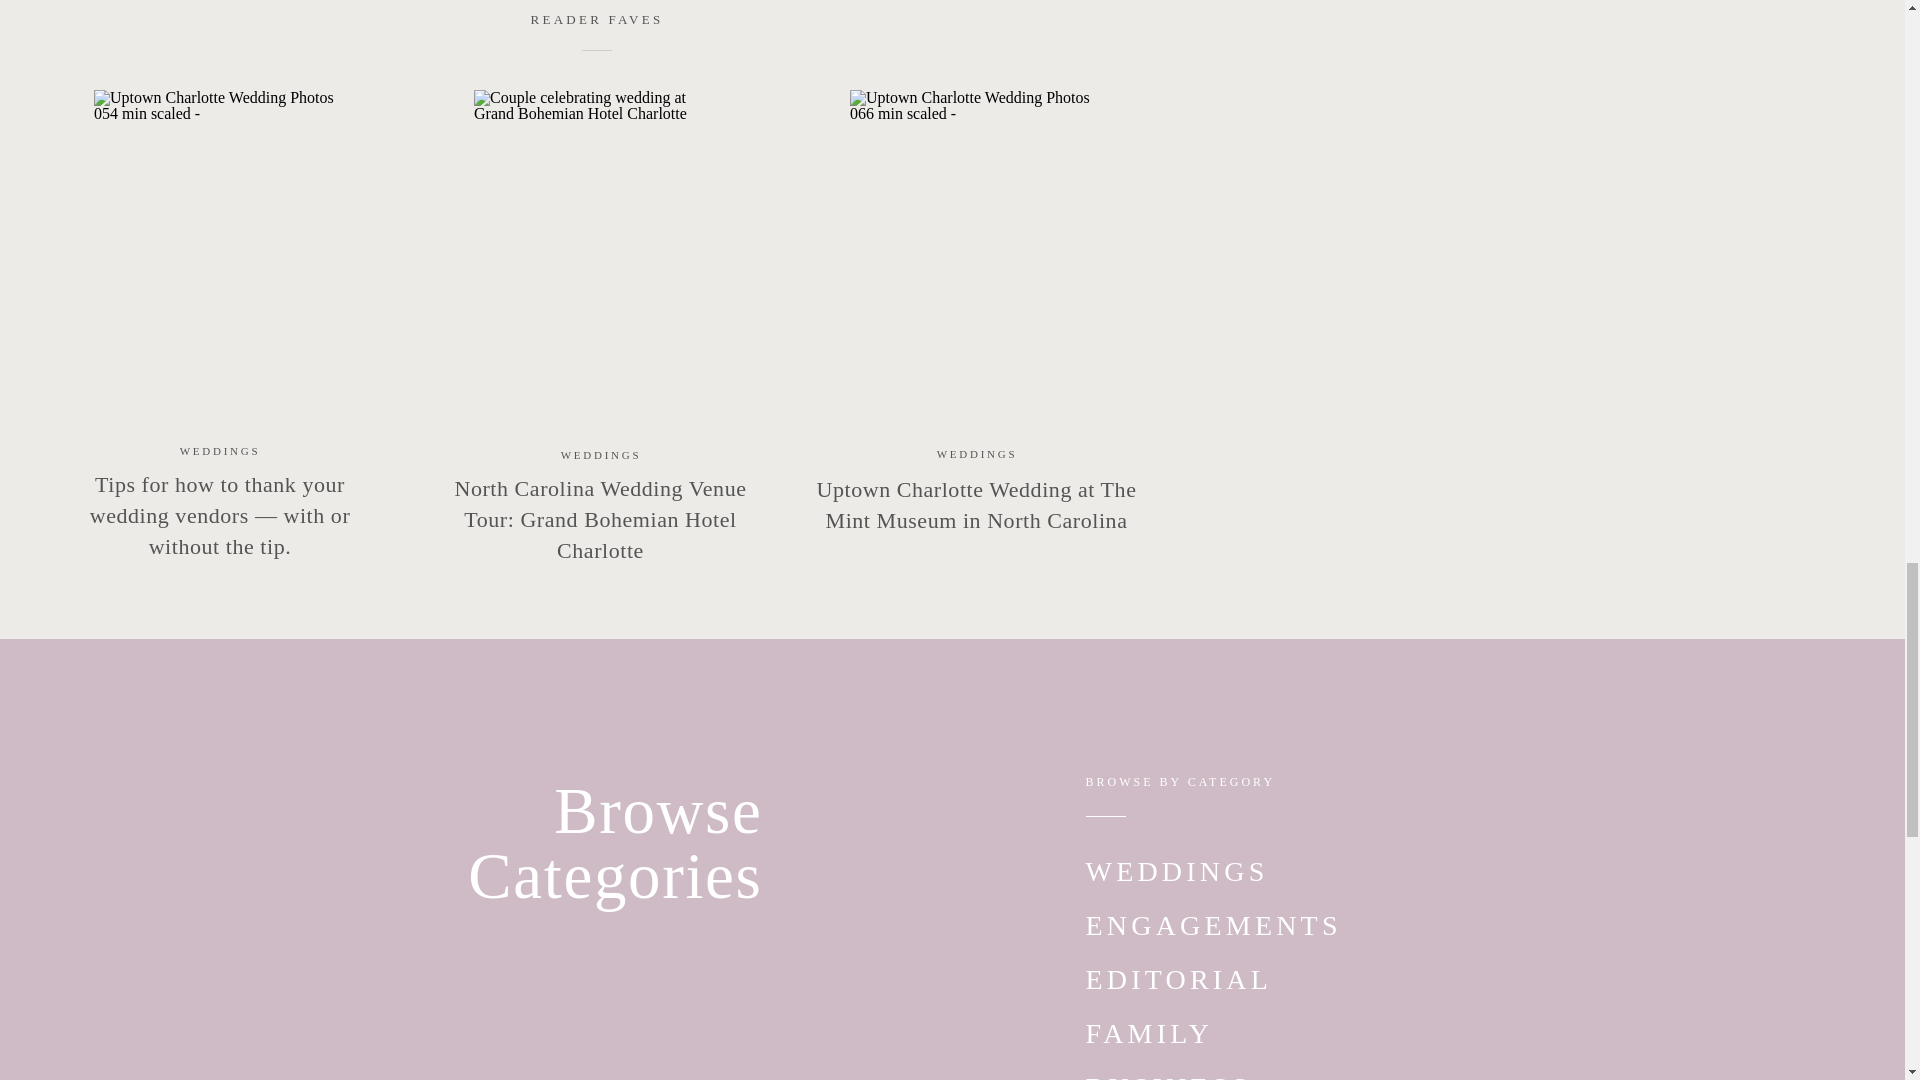 The image size is (1920, 1080). I want to click on Claire Fedei Events, so click(659, 296).